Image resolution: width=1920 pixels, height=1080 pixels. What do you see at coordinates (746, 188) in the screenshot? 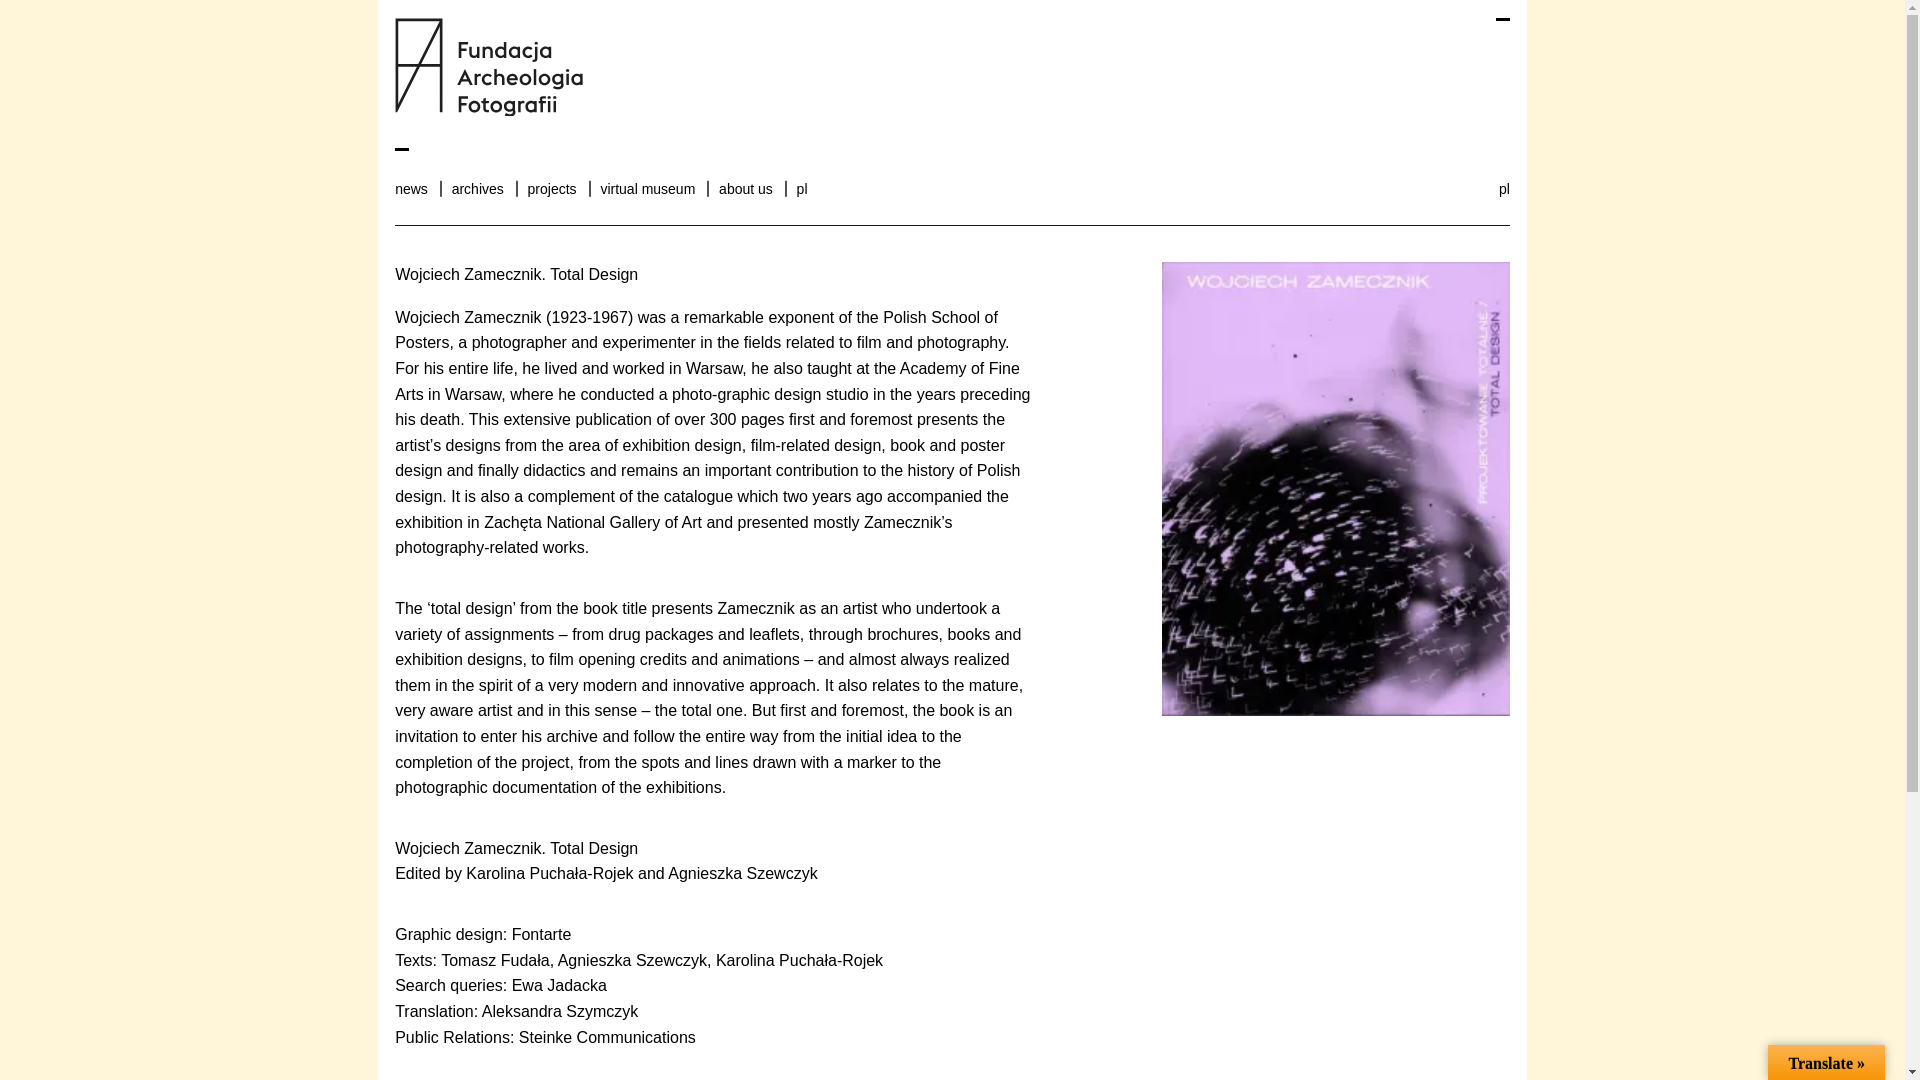
I see `about us` at bounding box center [746, 188].